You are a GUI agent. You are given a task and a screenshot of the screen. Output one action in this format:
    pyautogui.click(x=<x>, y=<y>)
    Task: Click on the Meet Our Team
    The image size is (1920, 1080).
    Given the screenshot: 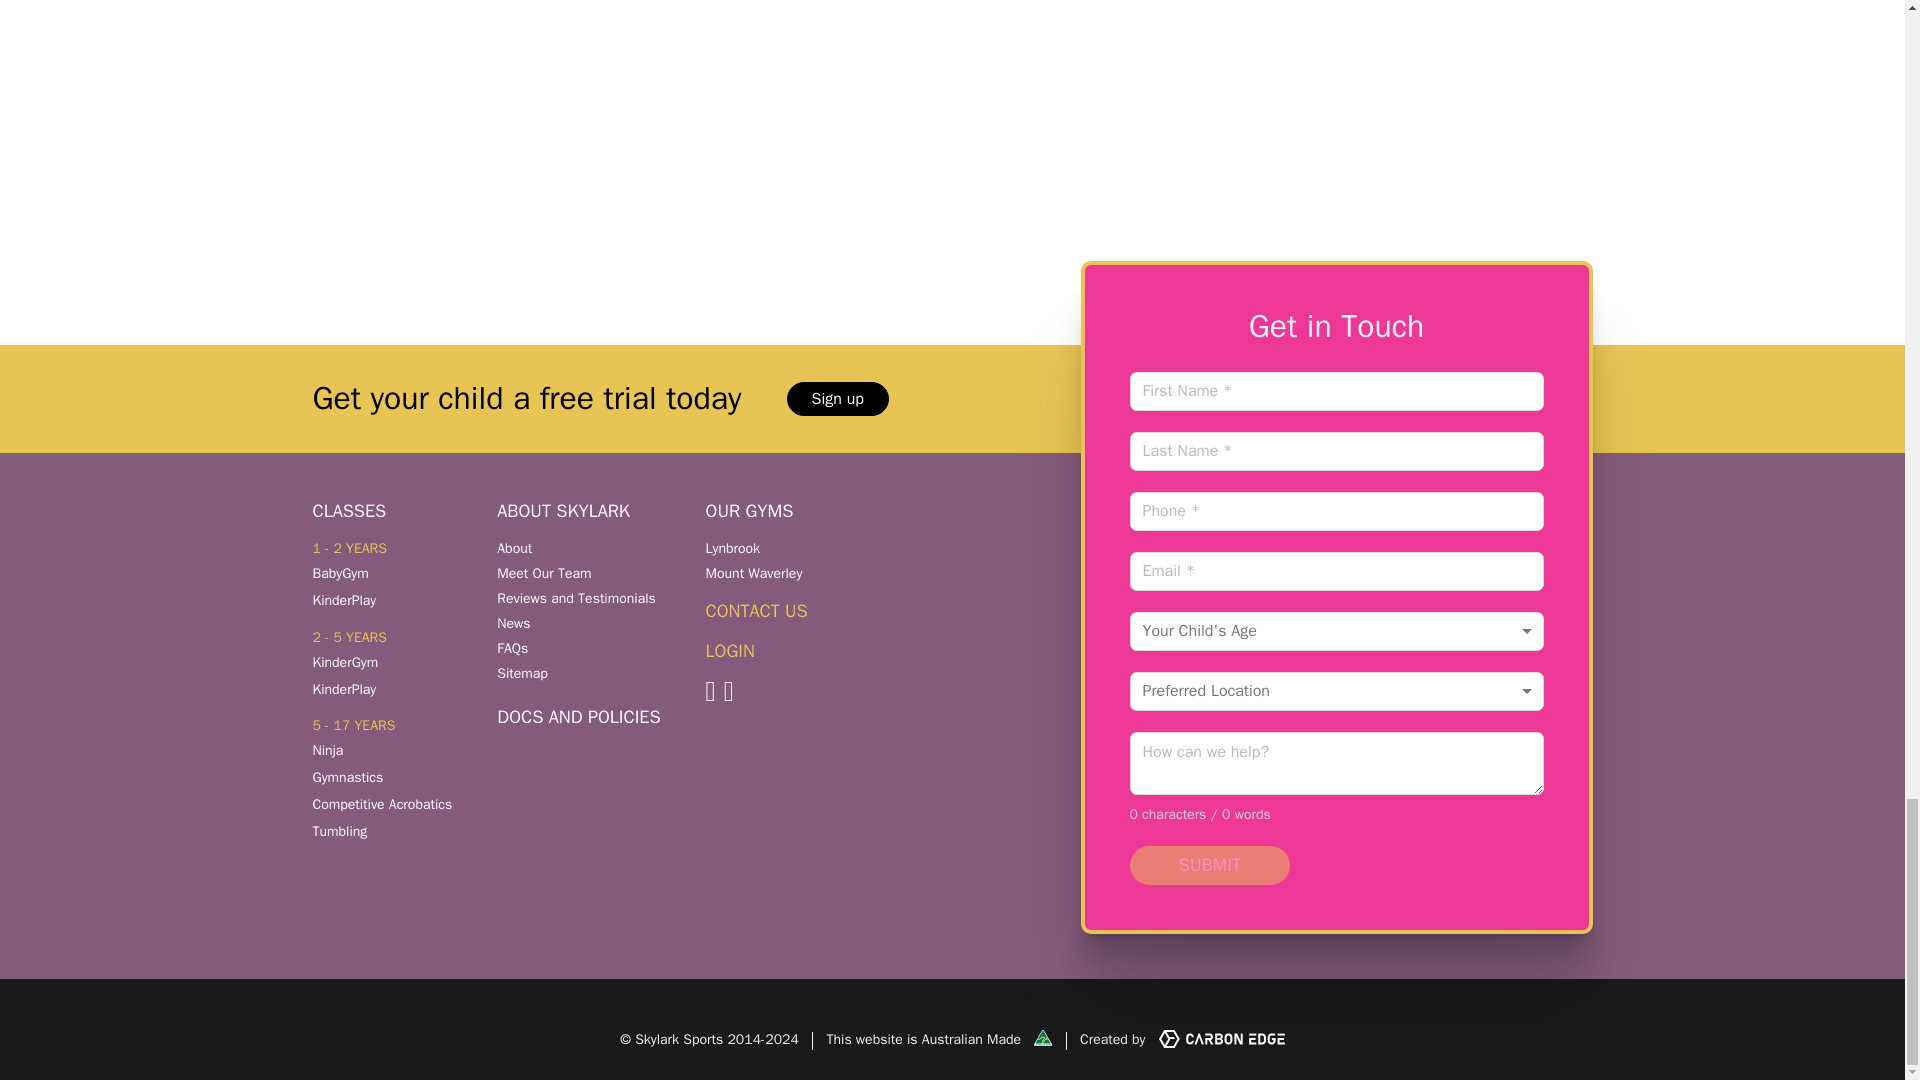 What is the action you would take?
    pyautogui.click(x=578, y=573)
    